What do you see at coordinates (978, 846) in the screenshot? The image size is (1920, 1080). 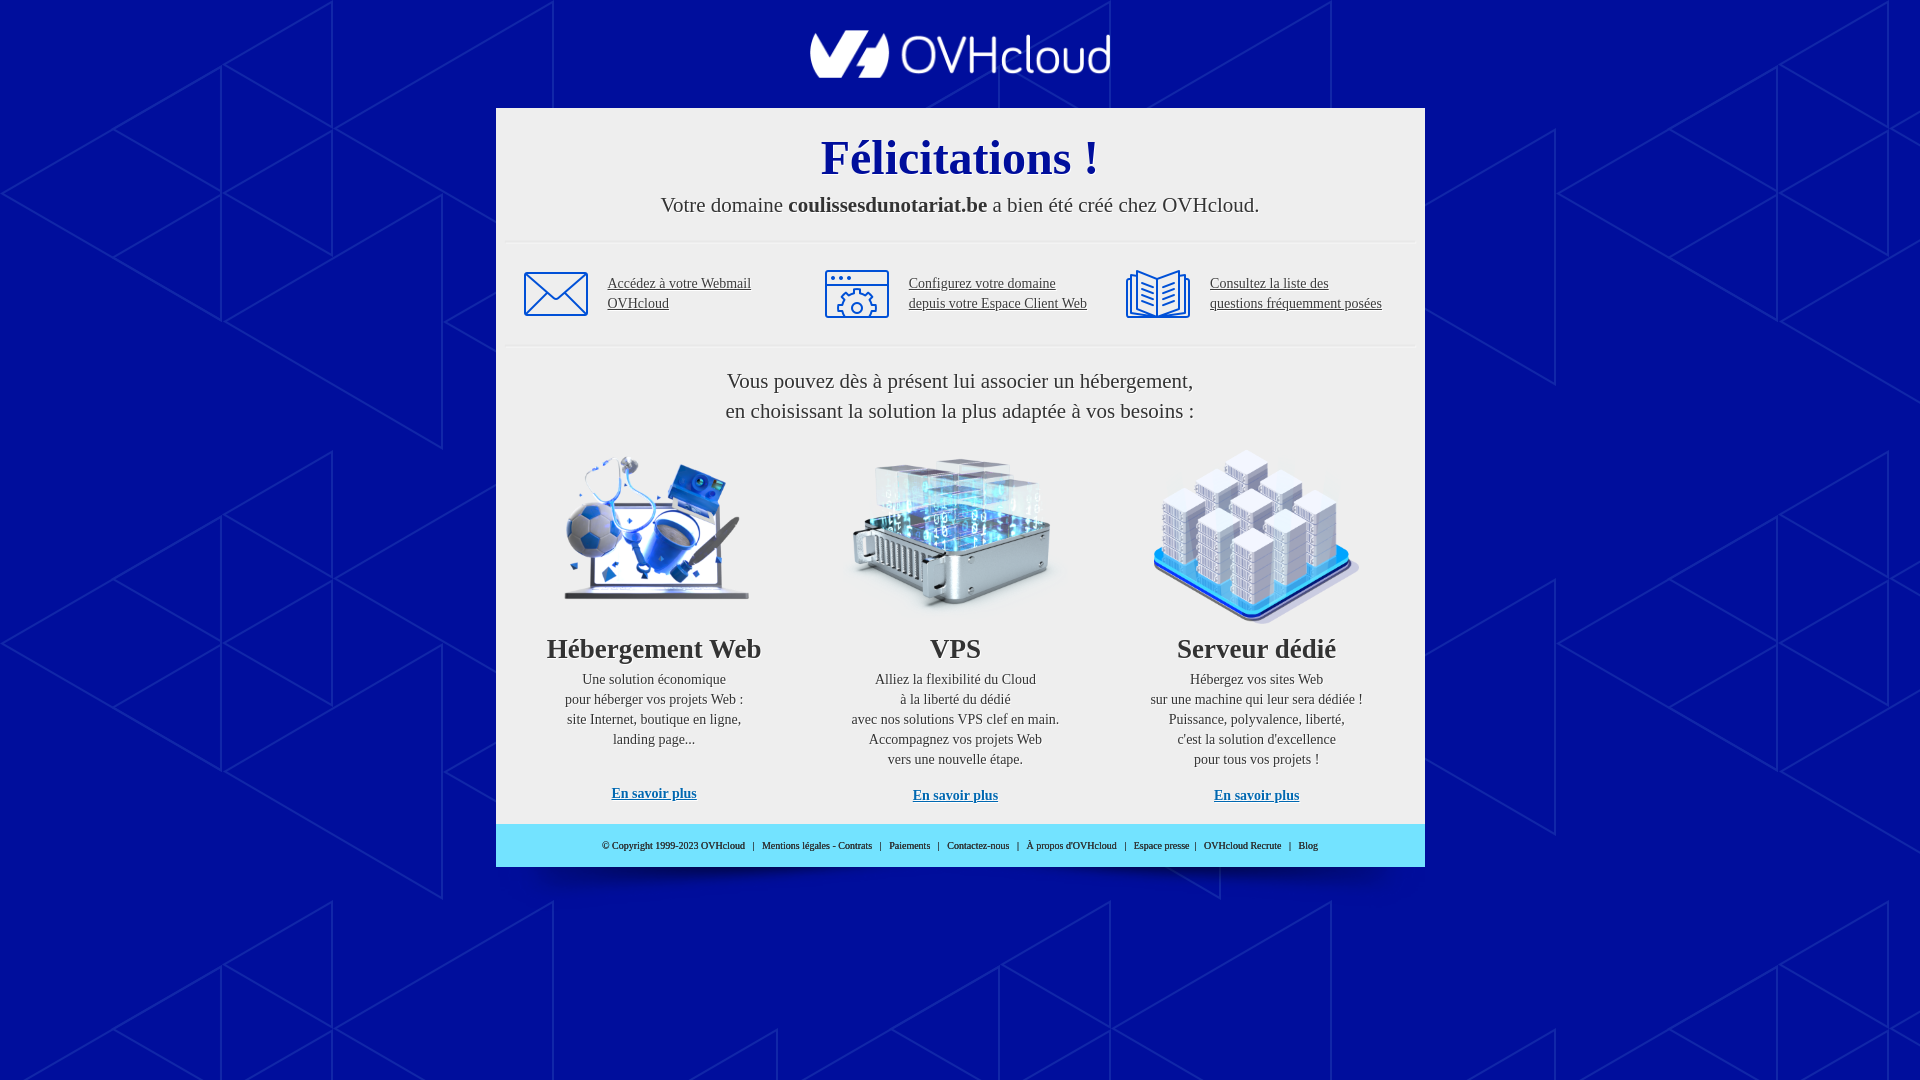 I see `Contactez-nous` at bounding box center [978, 846].